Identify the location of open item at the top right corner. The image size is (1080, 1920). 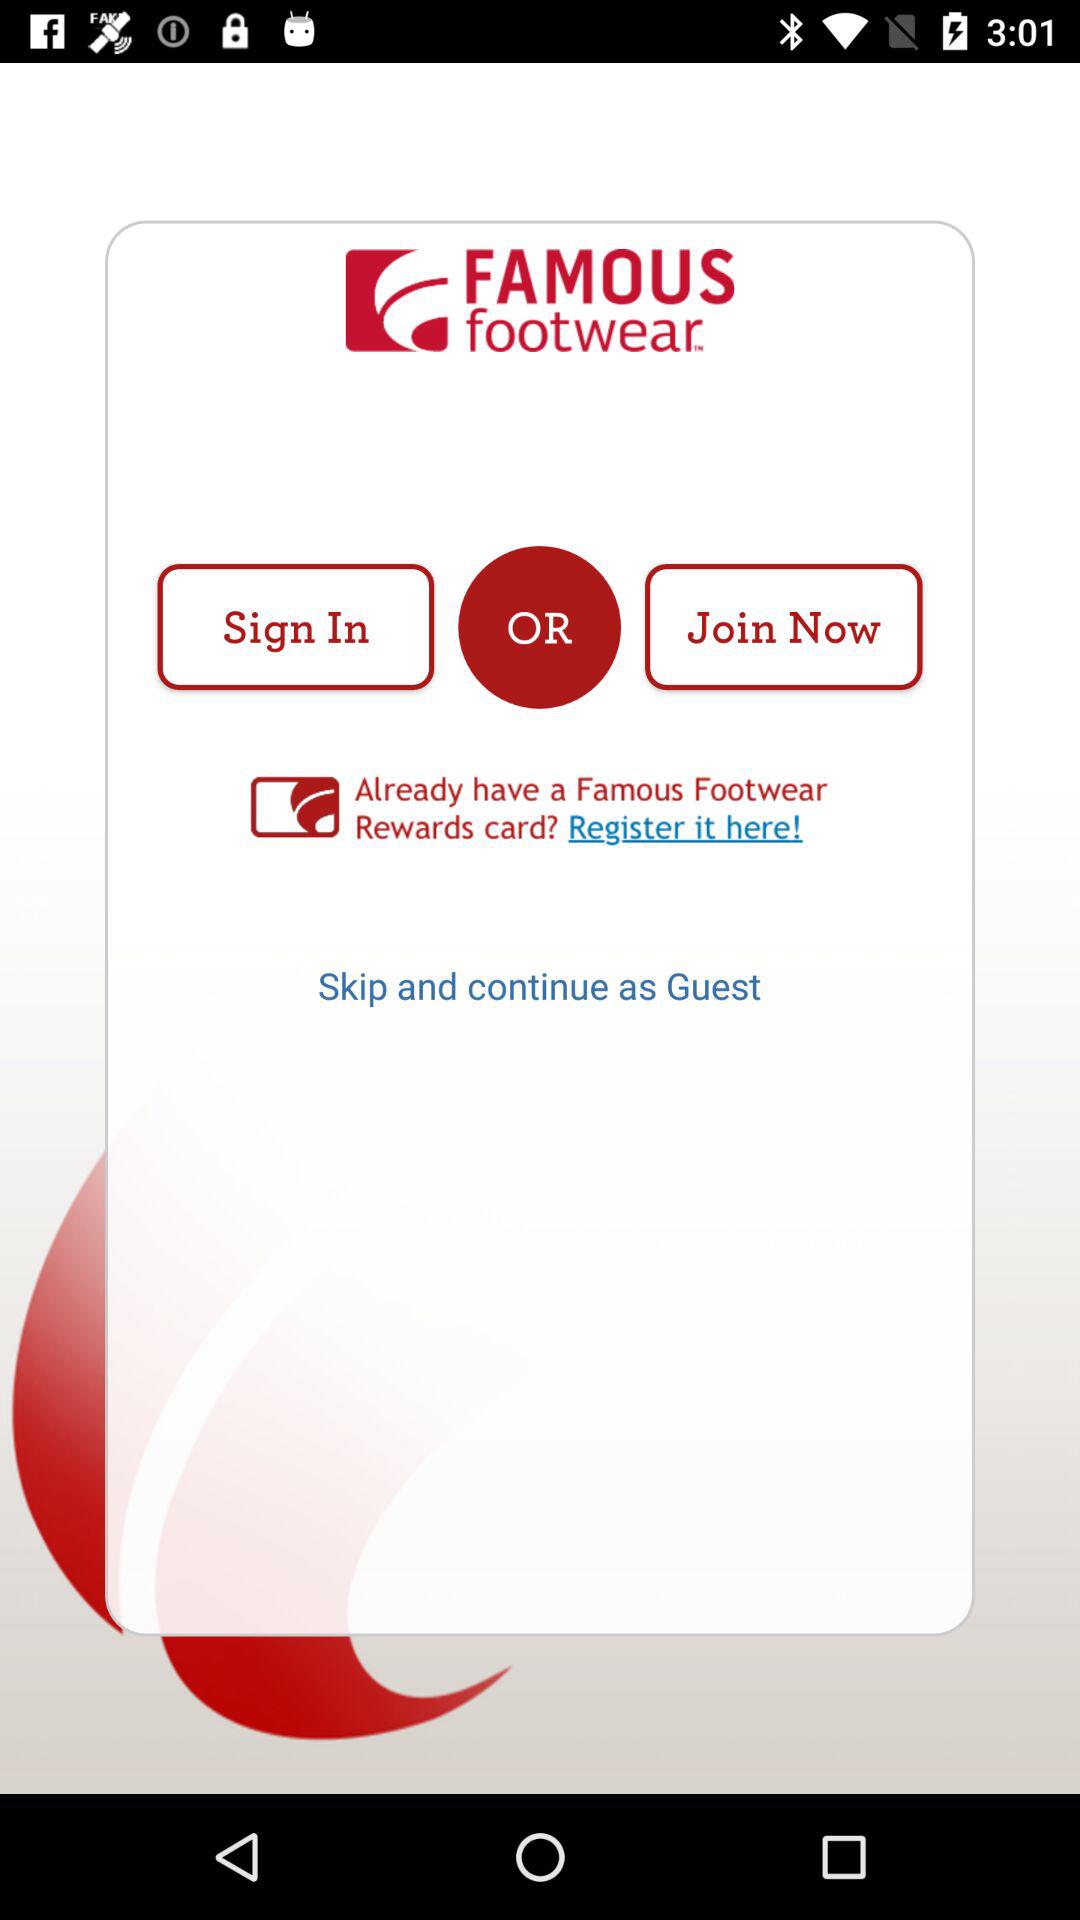
(783, 626).